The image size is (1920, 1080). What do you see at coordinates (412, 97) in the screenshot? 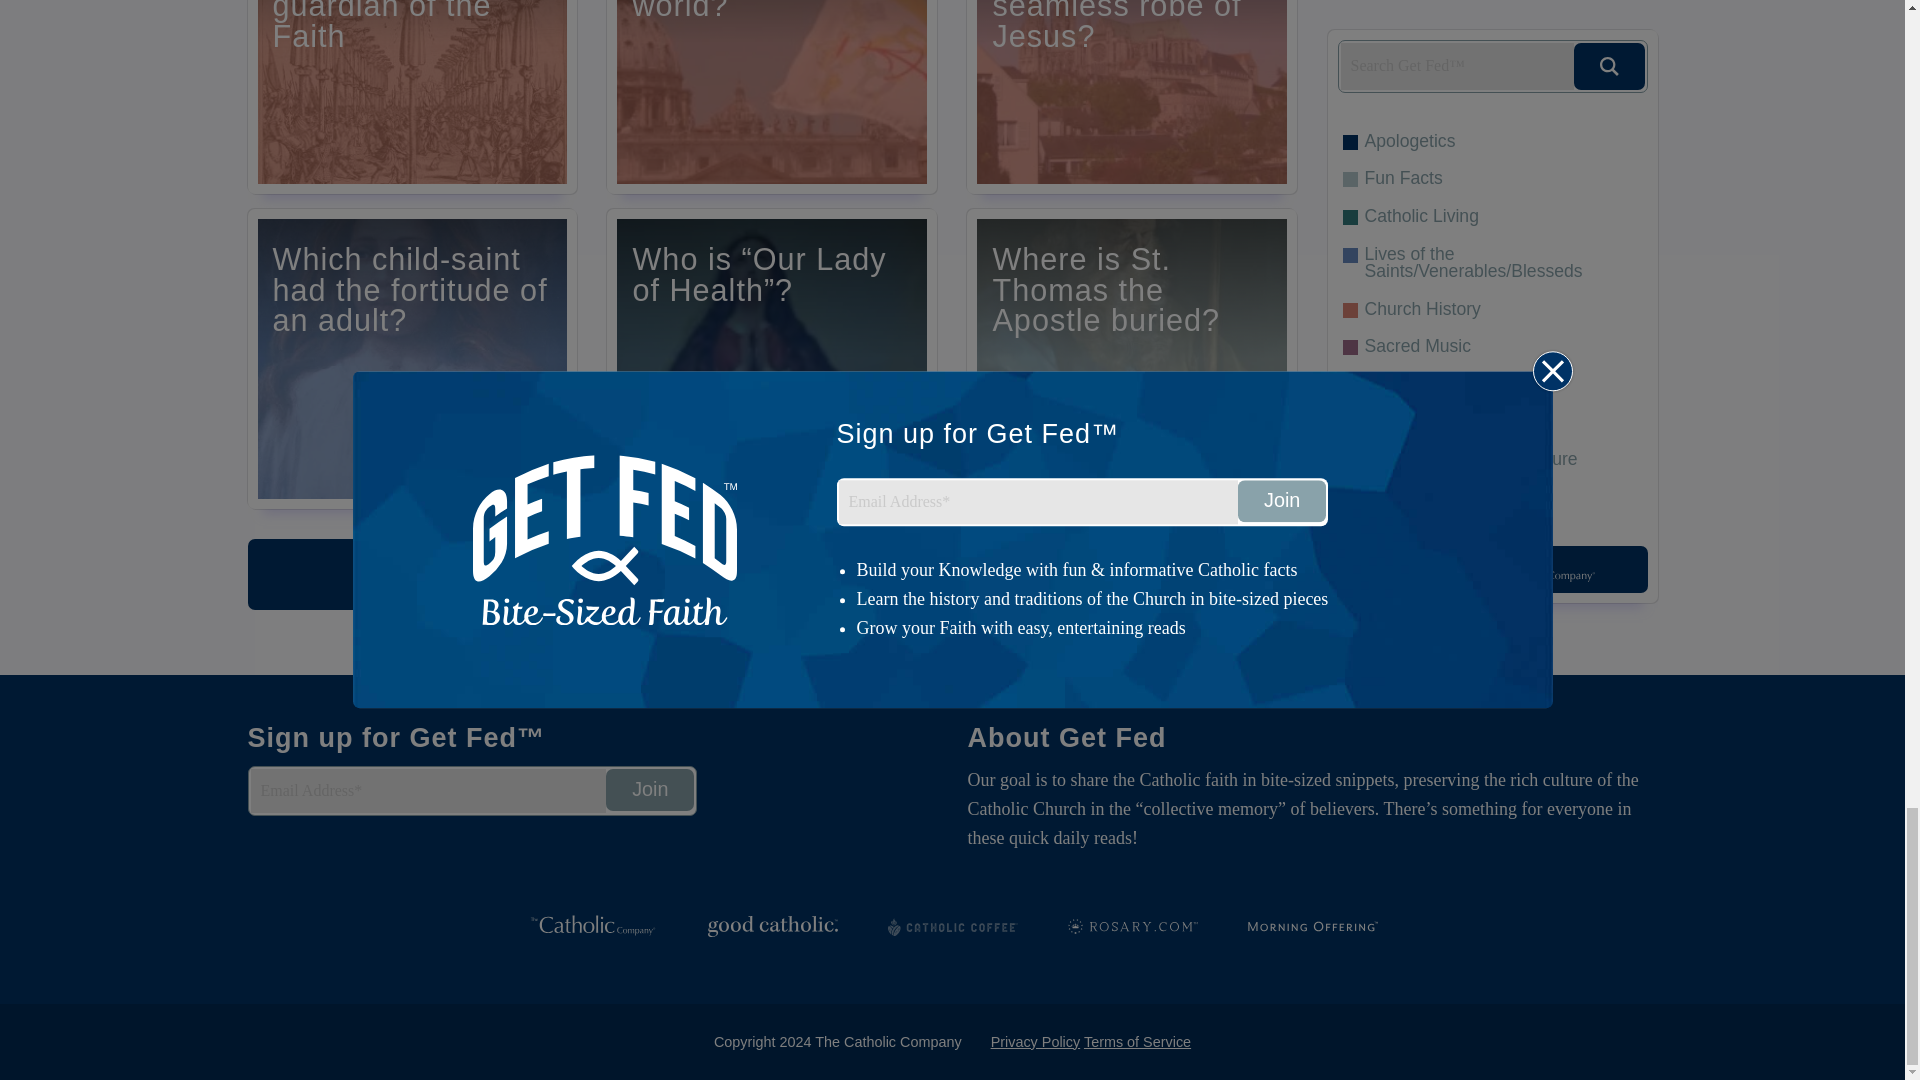
I see `The prisoner-guard who became a guardian of the Faith` at bounding box center [412, 97].